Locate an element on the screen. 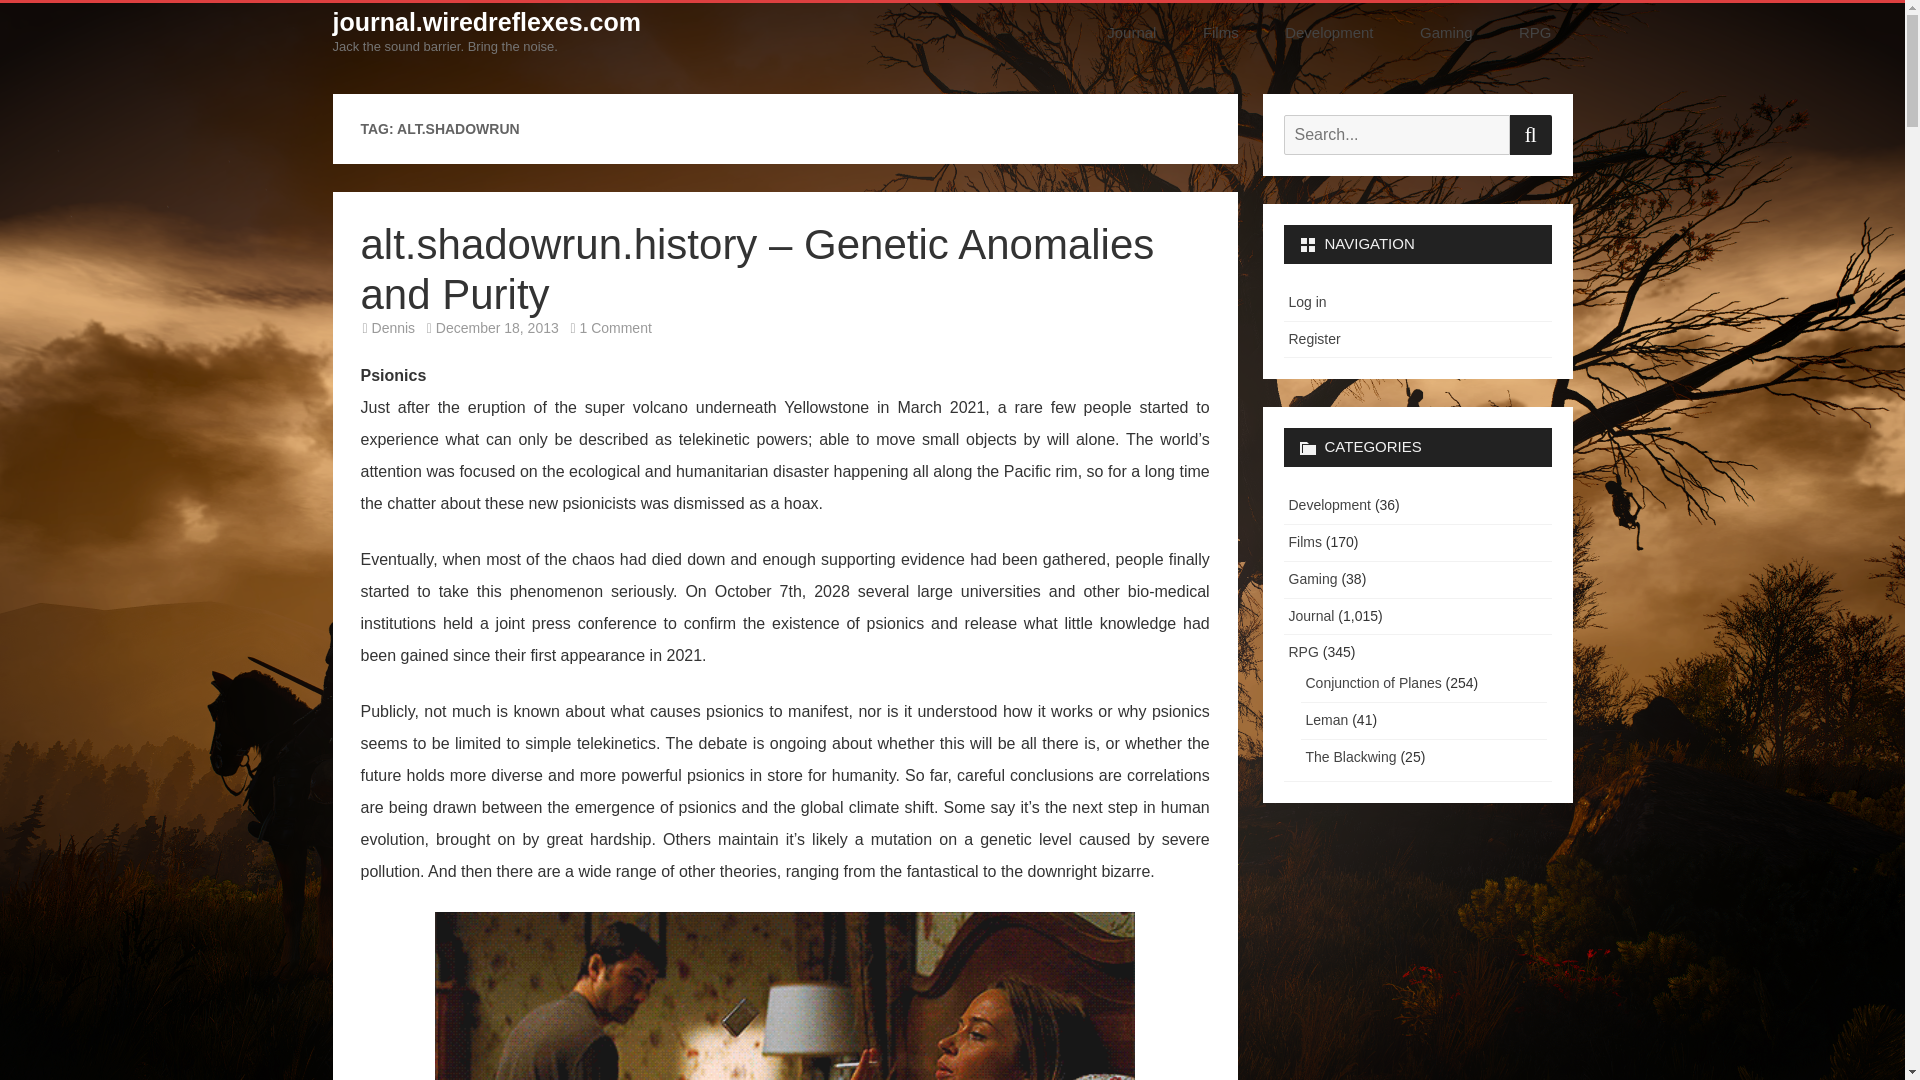  Dennis is located at coordinates (394, 327).